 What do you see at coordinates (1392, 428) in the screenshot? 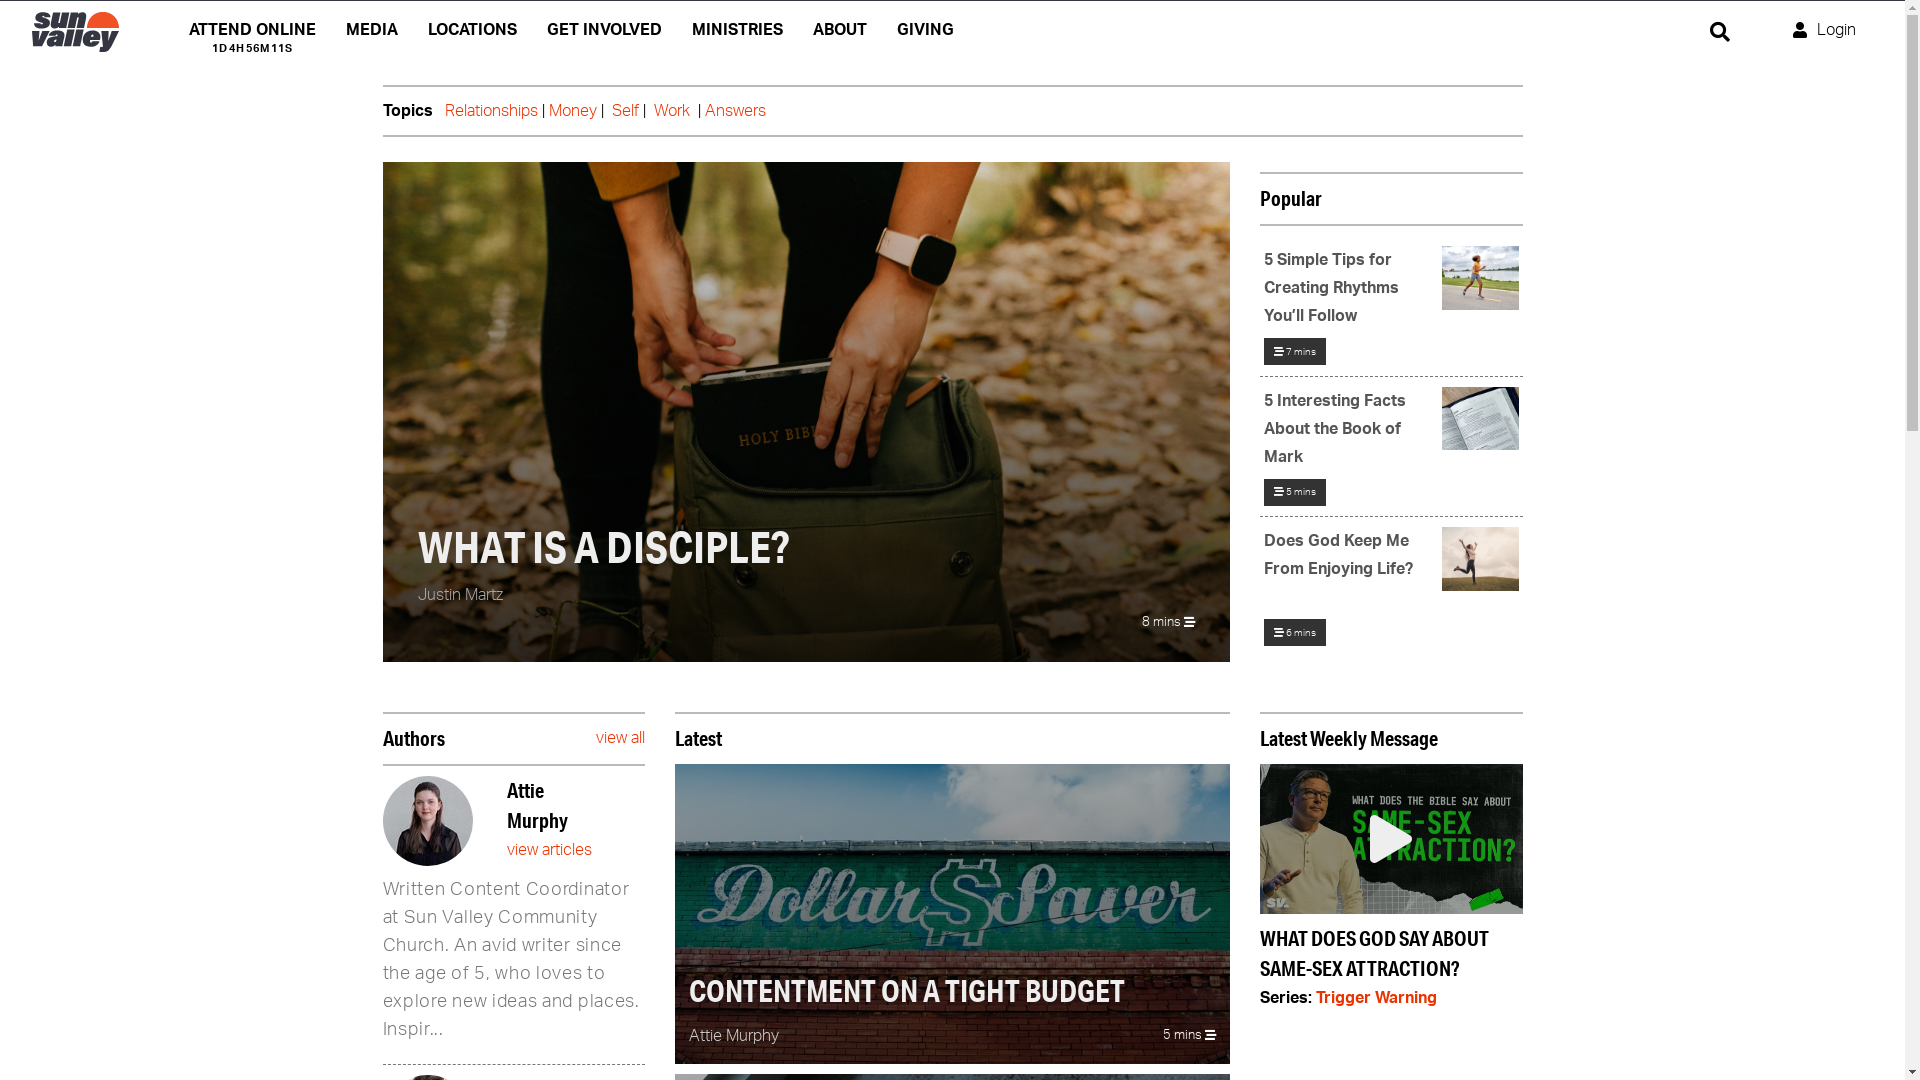
I see `5 Interesting Facts About the Book of Mark` at bounding box center [1392, 428].